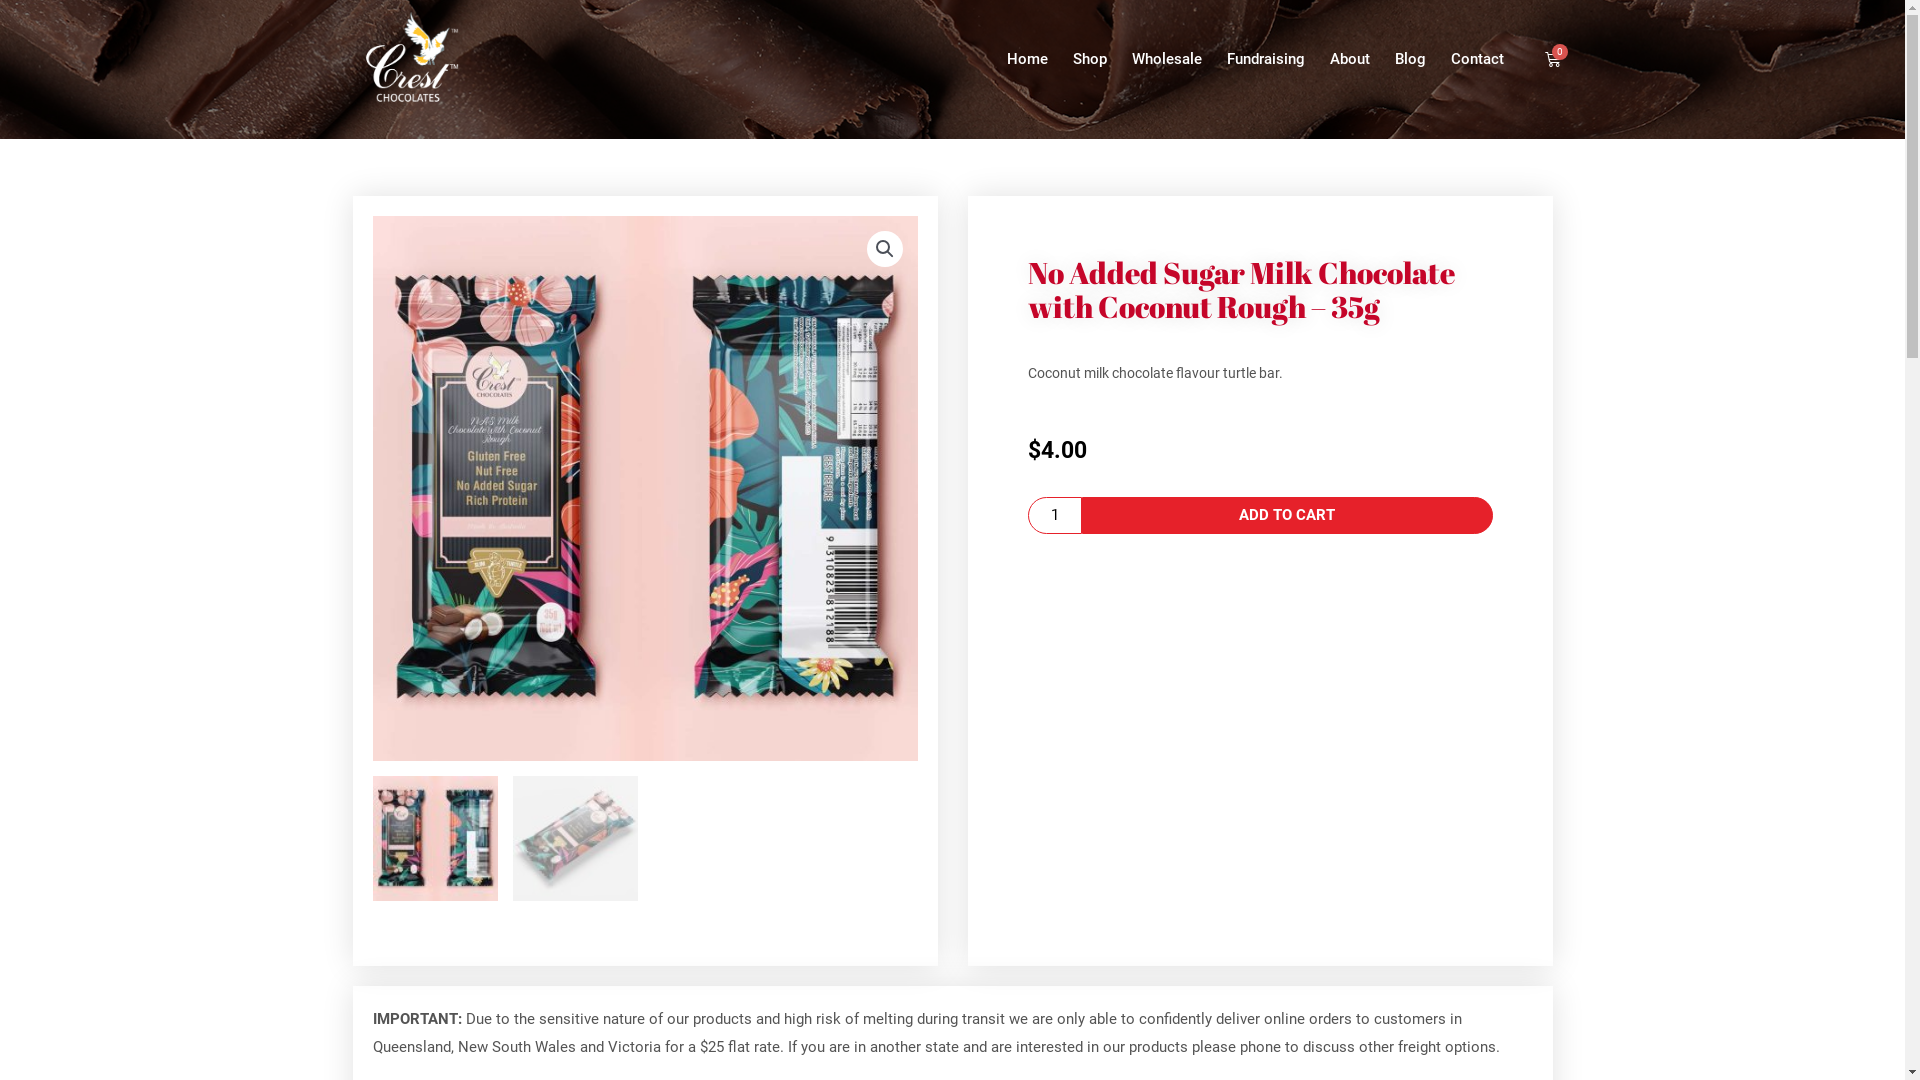  What do you see at coordinates (1553, 59) in the screenshot?
I see `0
Cart` at bounding box center [1553, 59].